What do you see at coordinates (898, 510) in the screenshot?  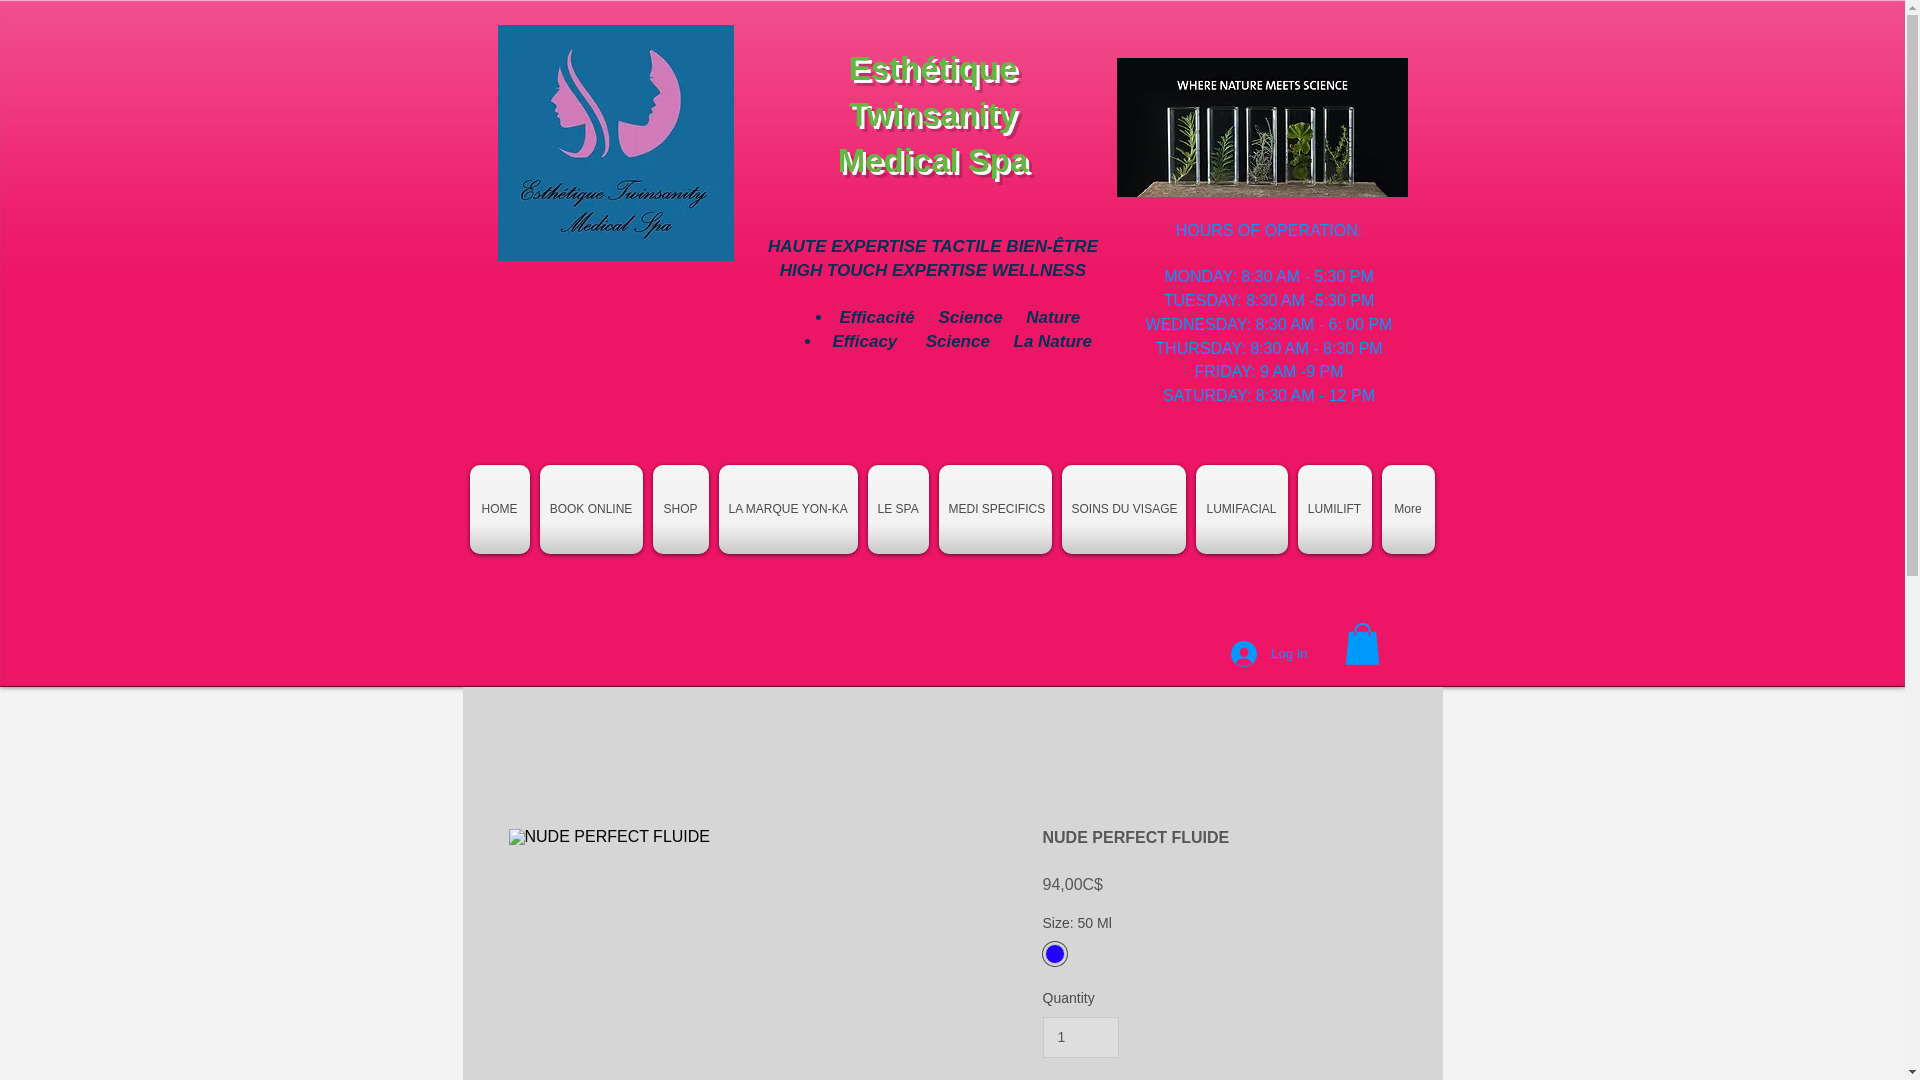 I see `LE SPA` at bounding box center [898, 510].